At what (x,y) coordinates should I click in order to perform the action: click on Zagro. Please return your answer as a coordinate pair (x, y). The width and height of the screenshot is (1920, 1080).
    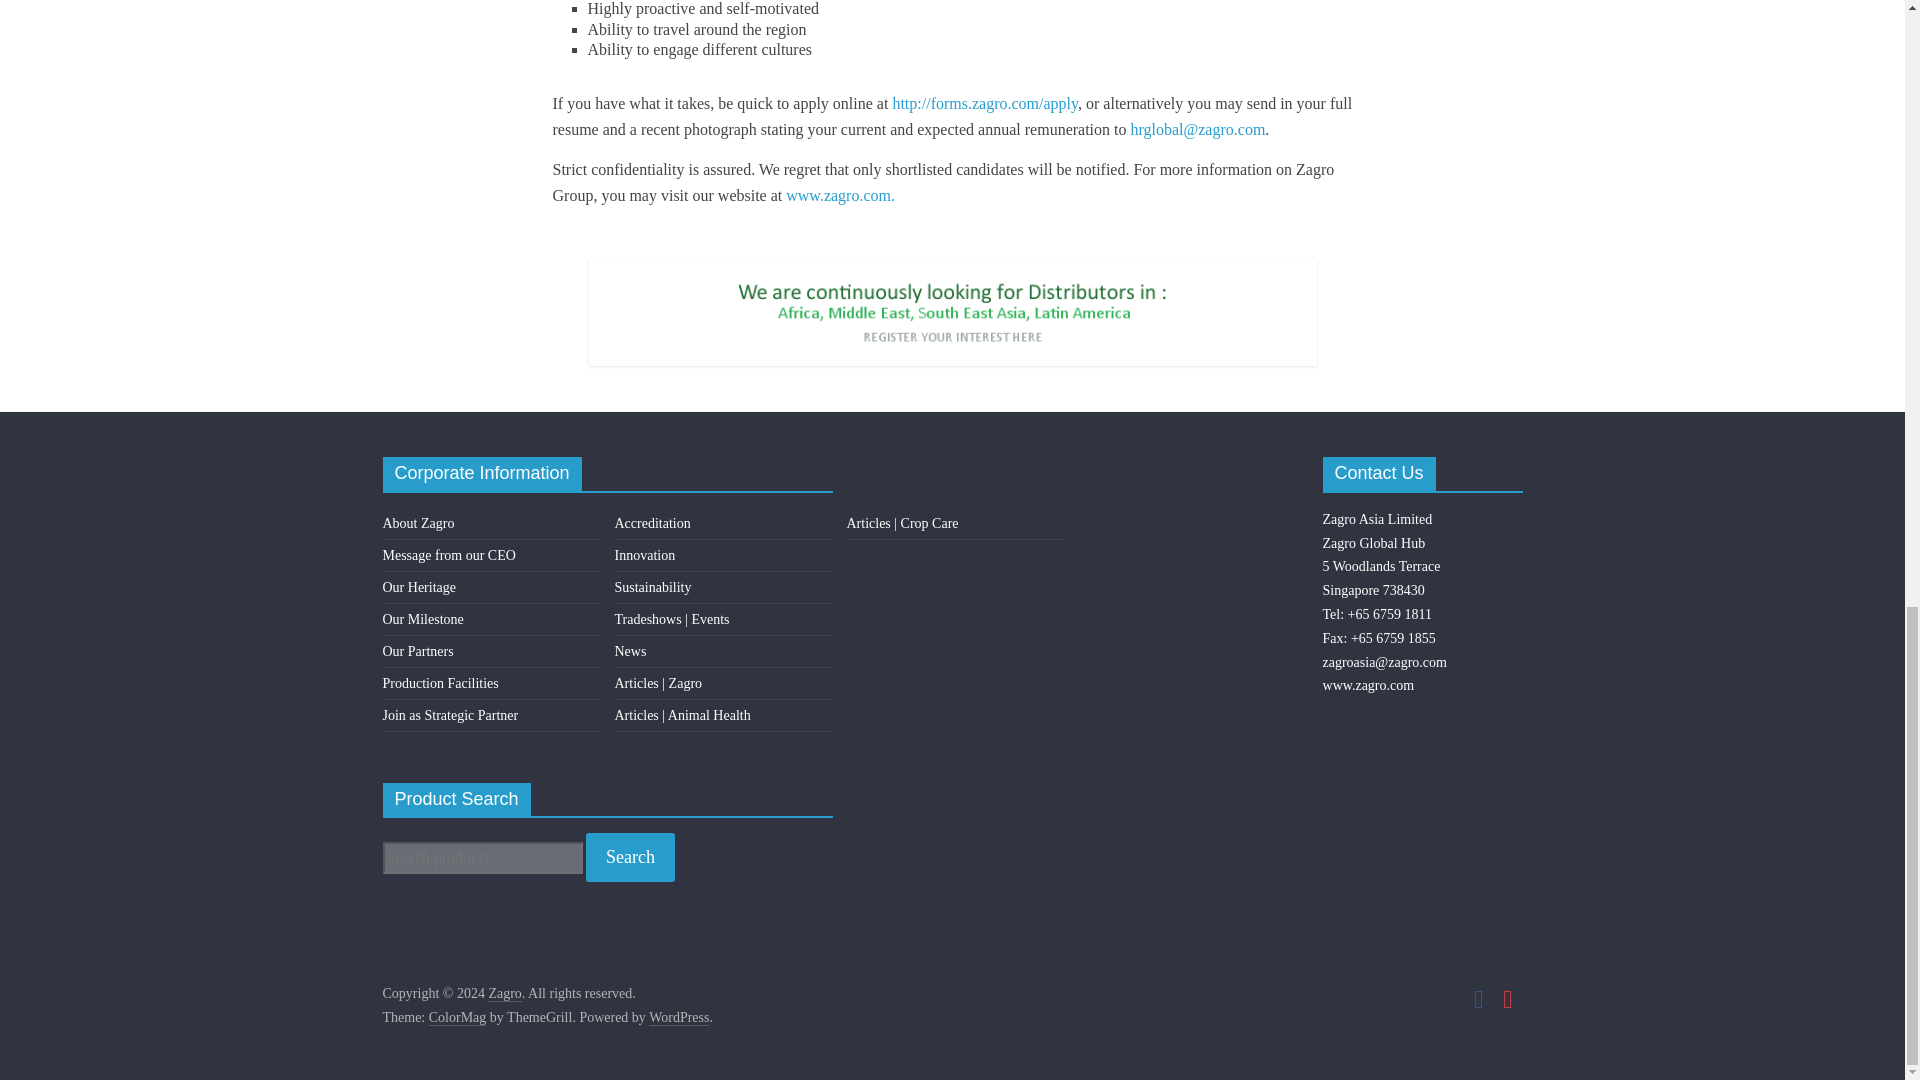
    Looking at the image, I should click on (504, 994).